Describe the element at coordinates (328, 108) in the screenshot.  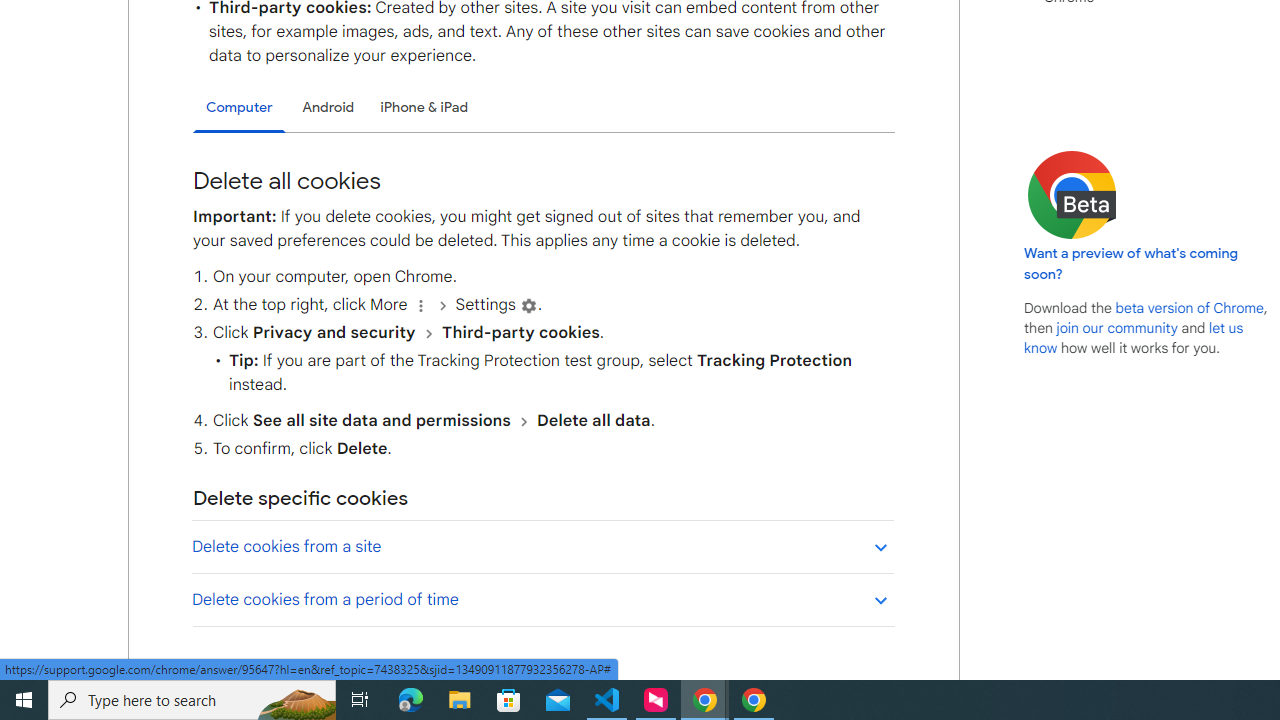
I see `Android` at that location.